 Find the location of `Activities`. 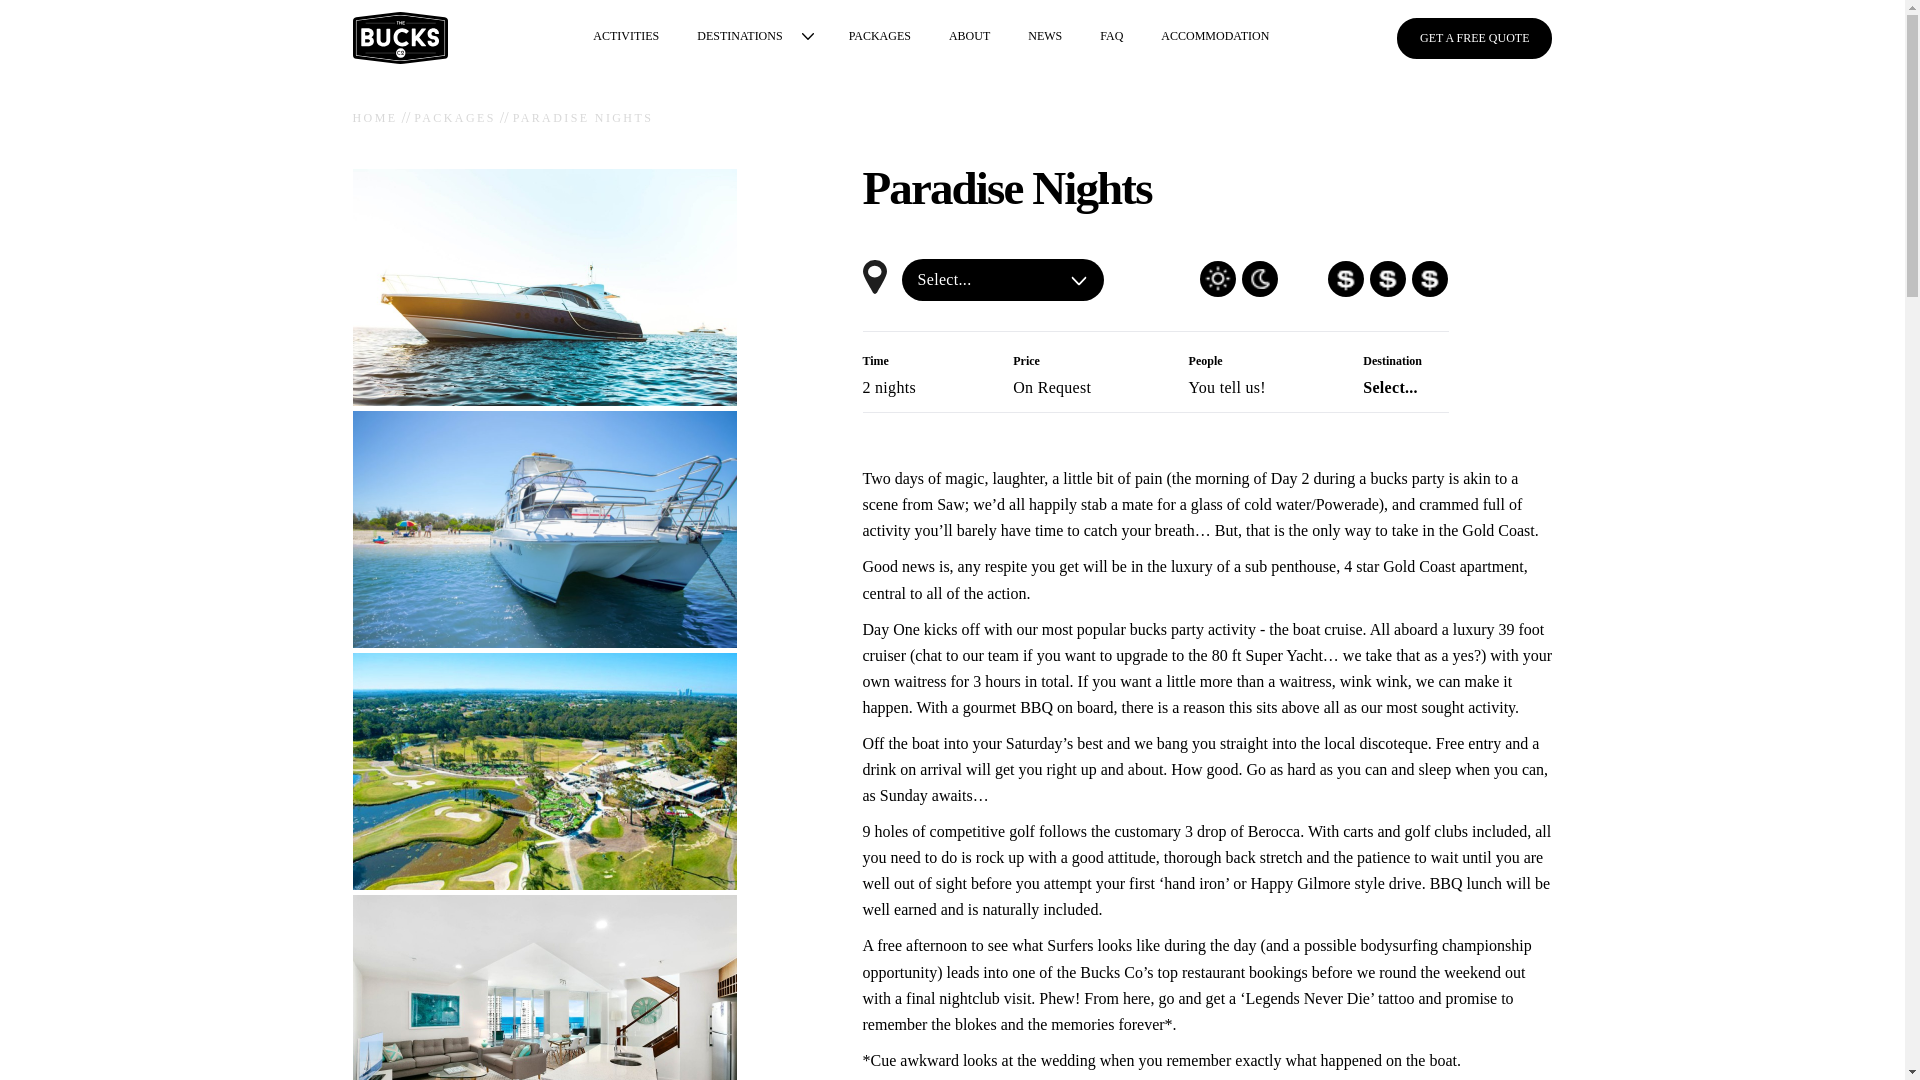

Activities is located at coordinates (625, 38).